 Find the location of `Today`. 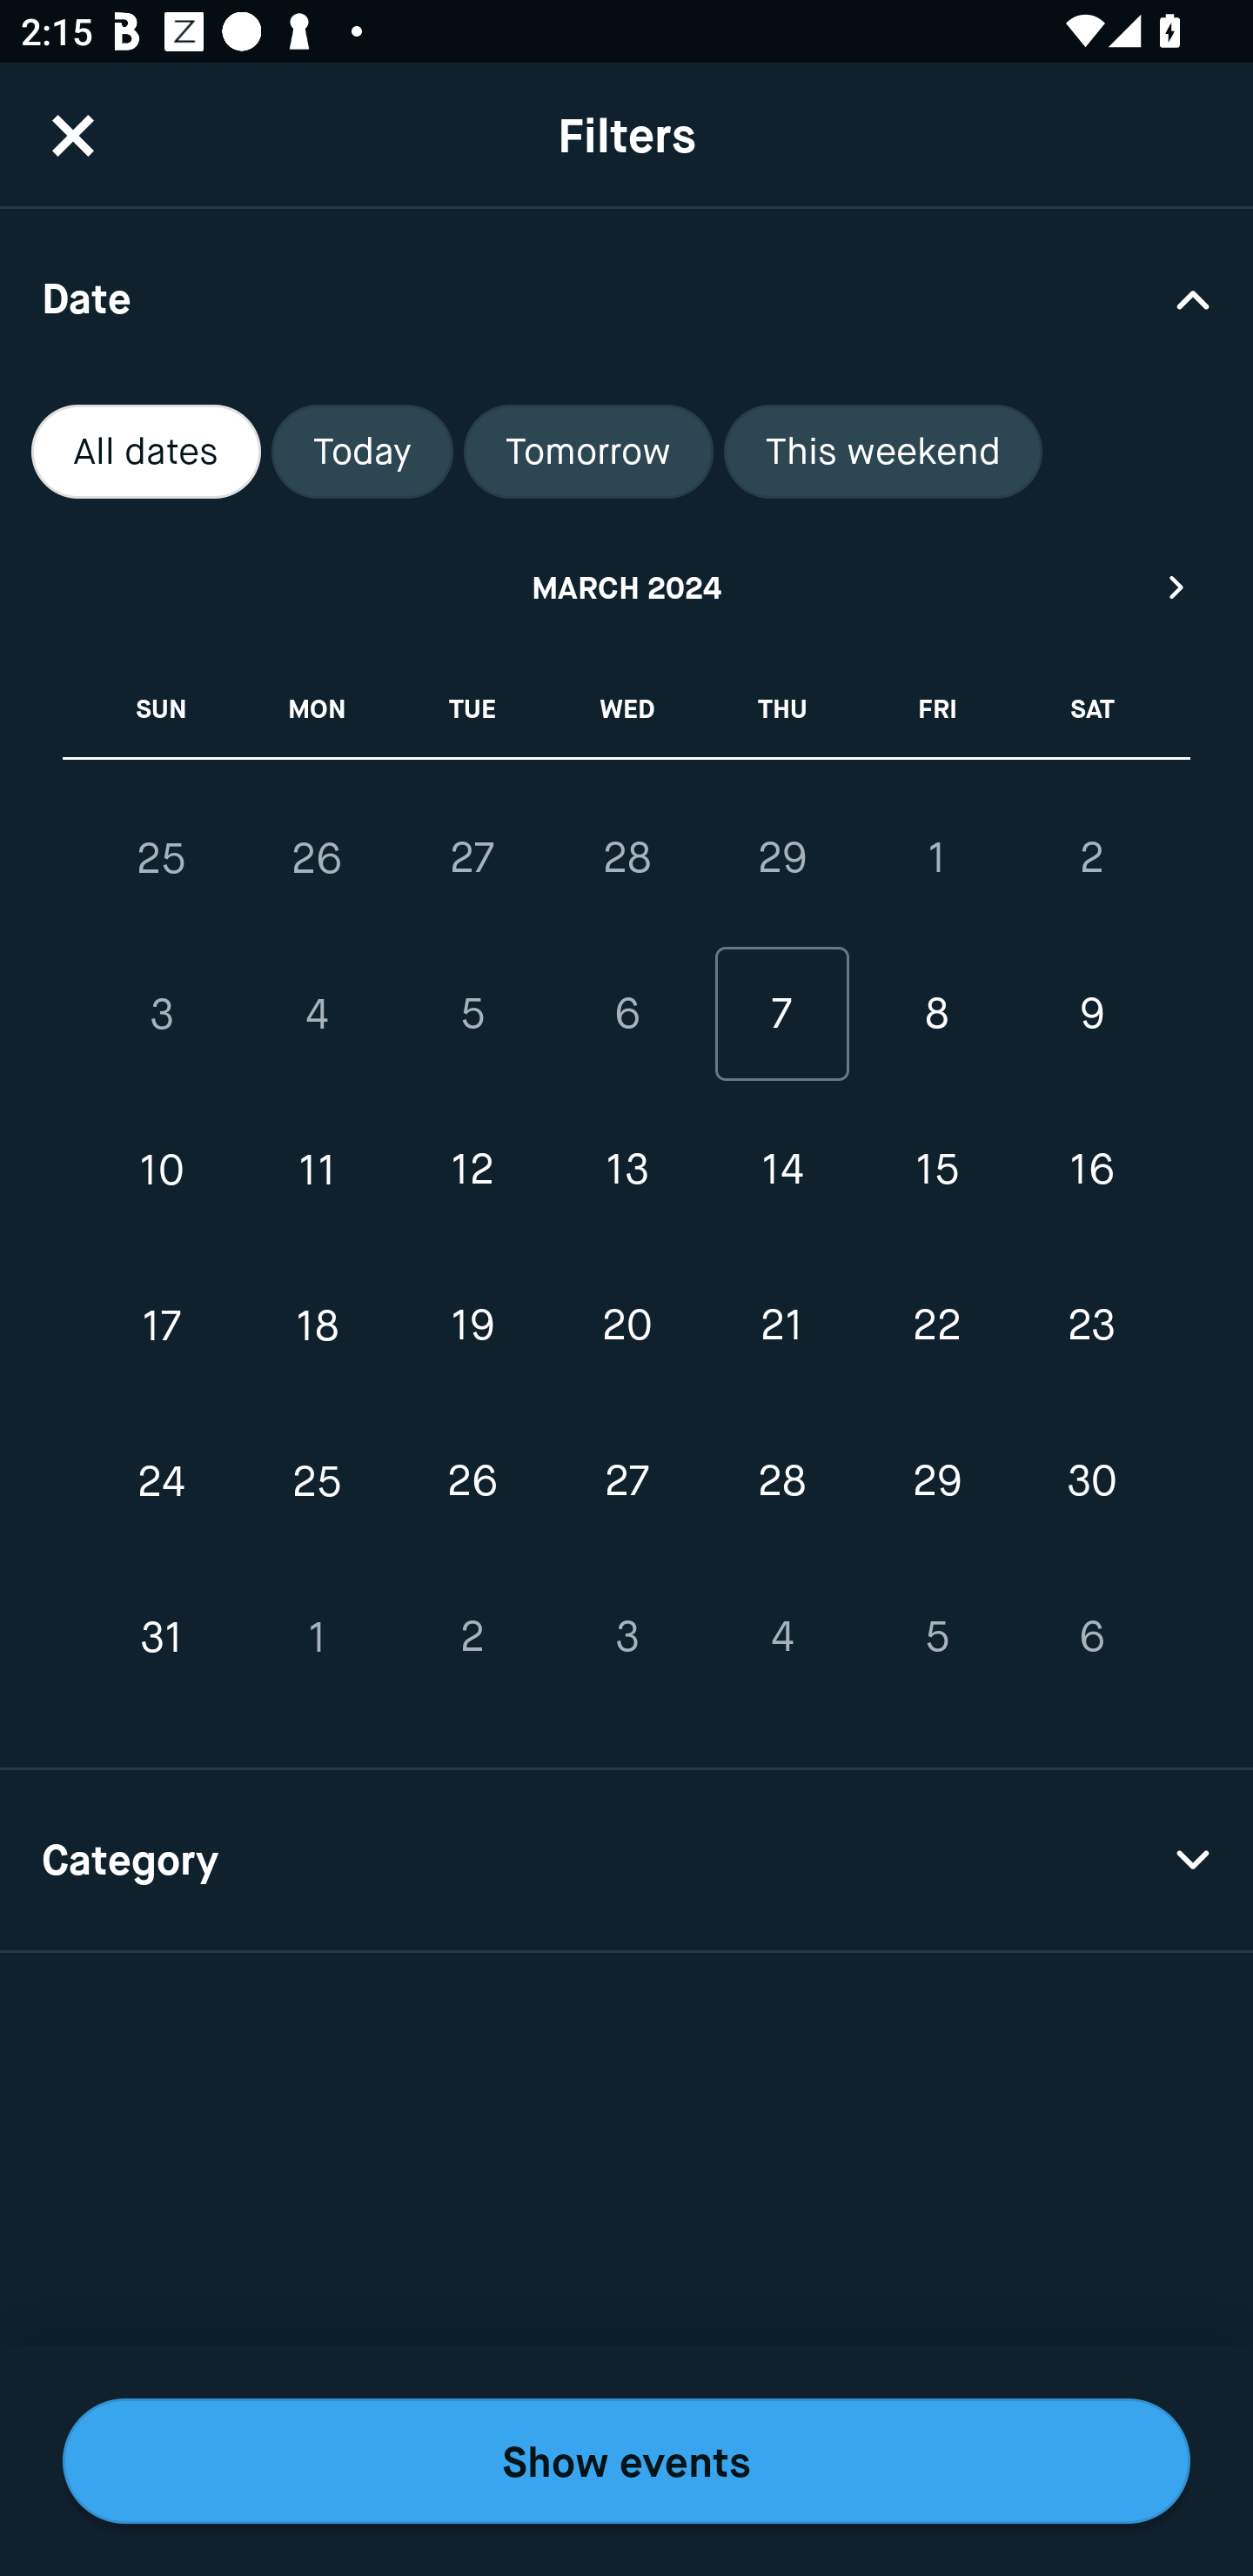

Today is located at coordinates (362, 452).